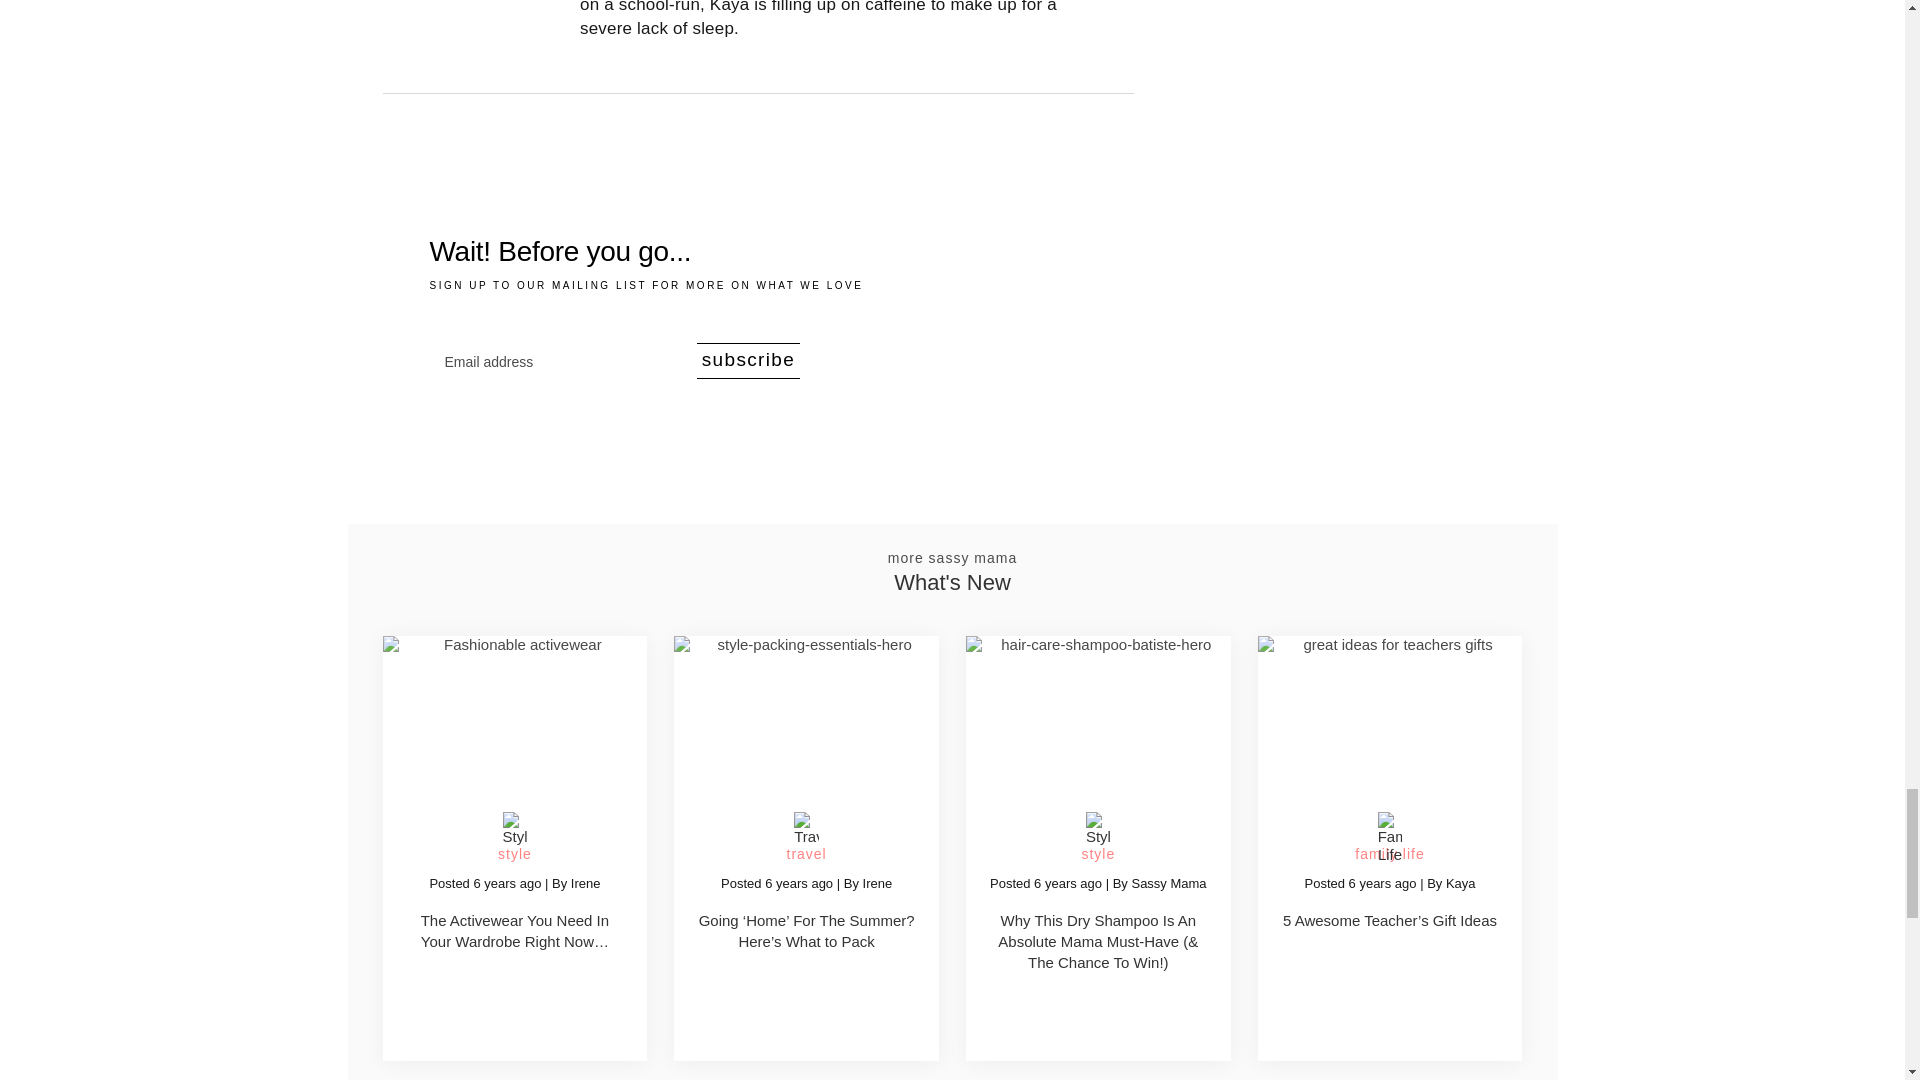 This screenshot has height=1080, width=1920. I want to click on Subscribe, so click(748, 361).